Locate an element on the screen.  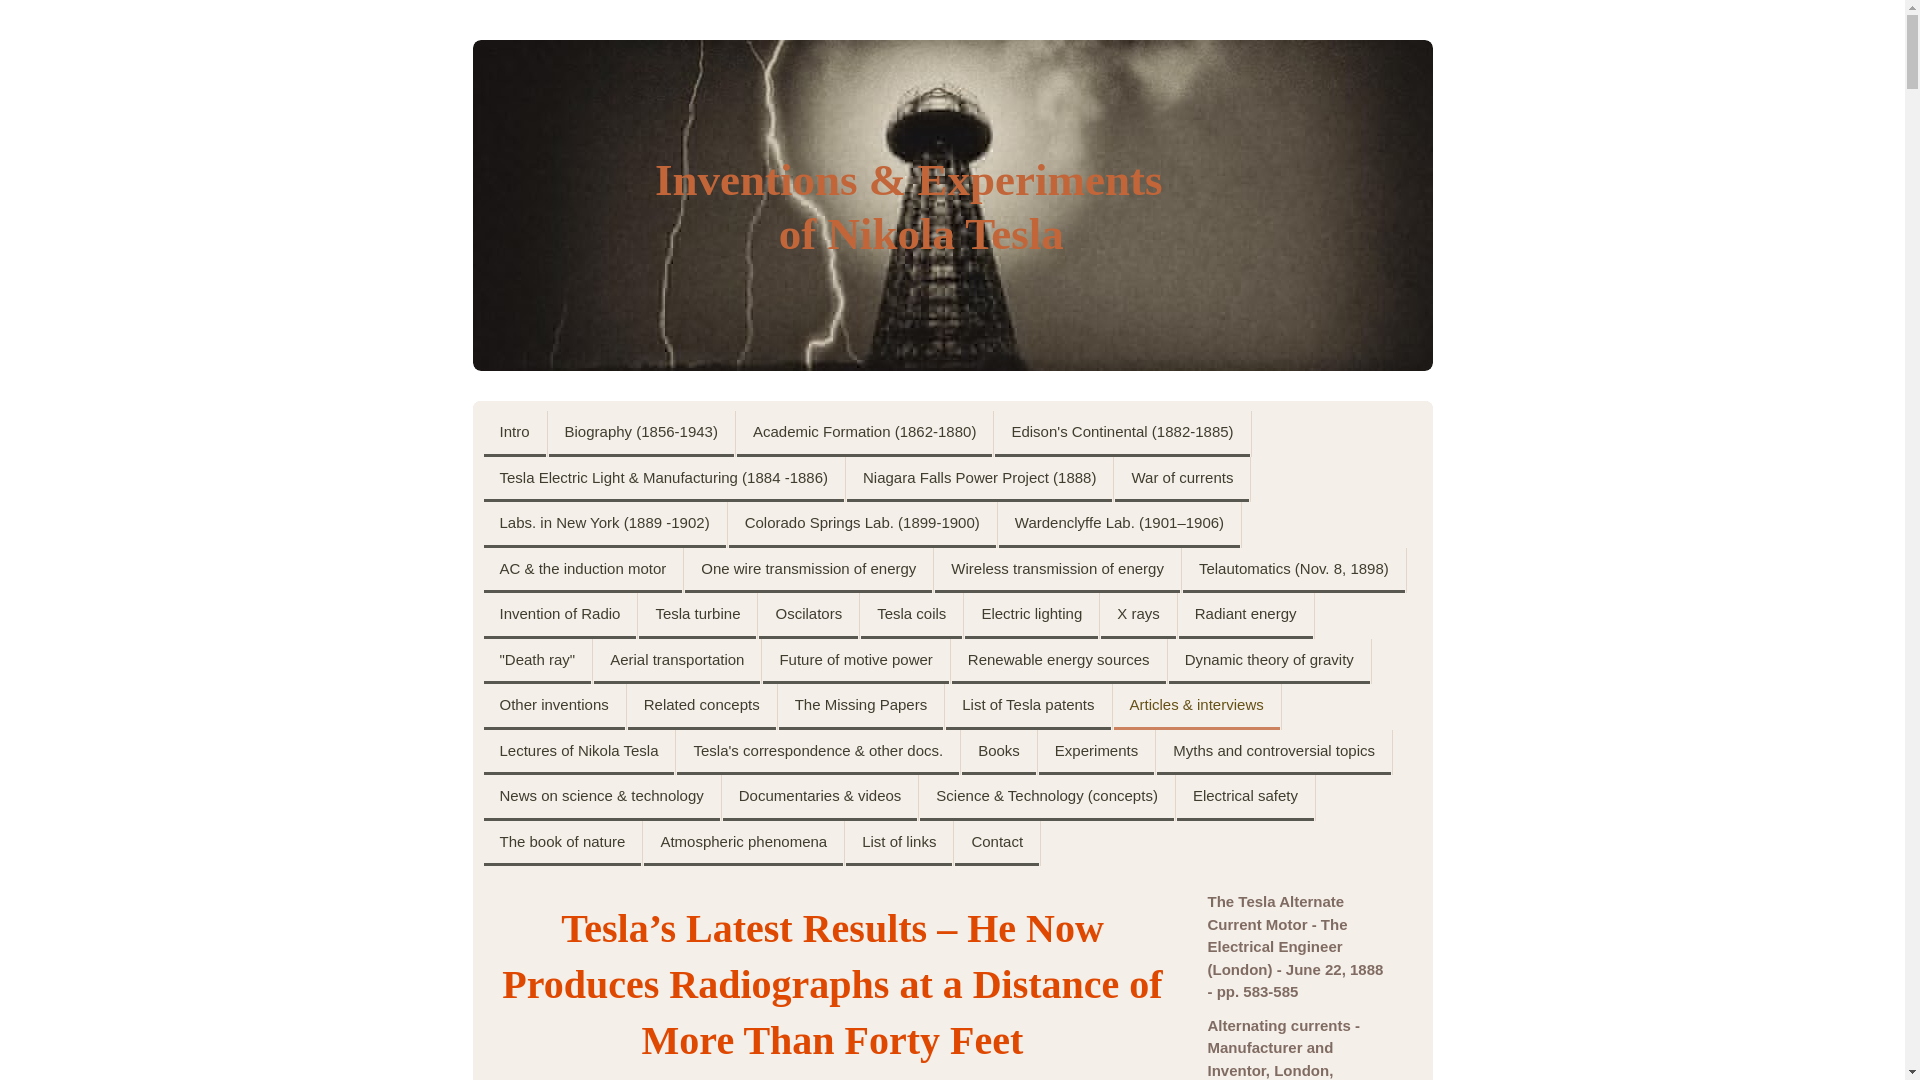
Intro is located at coordinates (514, 434).